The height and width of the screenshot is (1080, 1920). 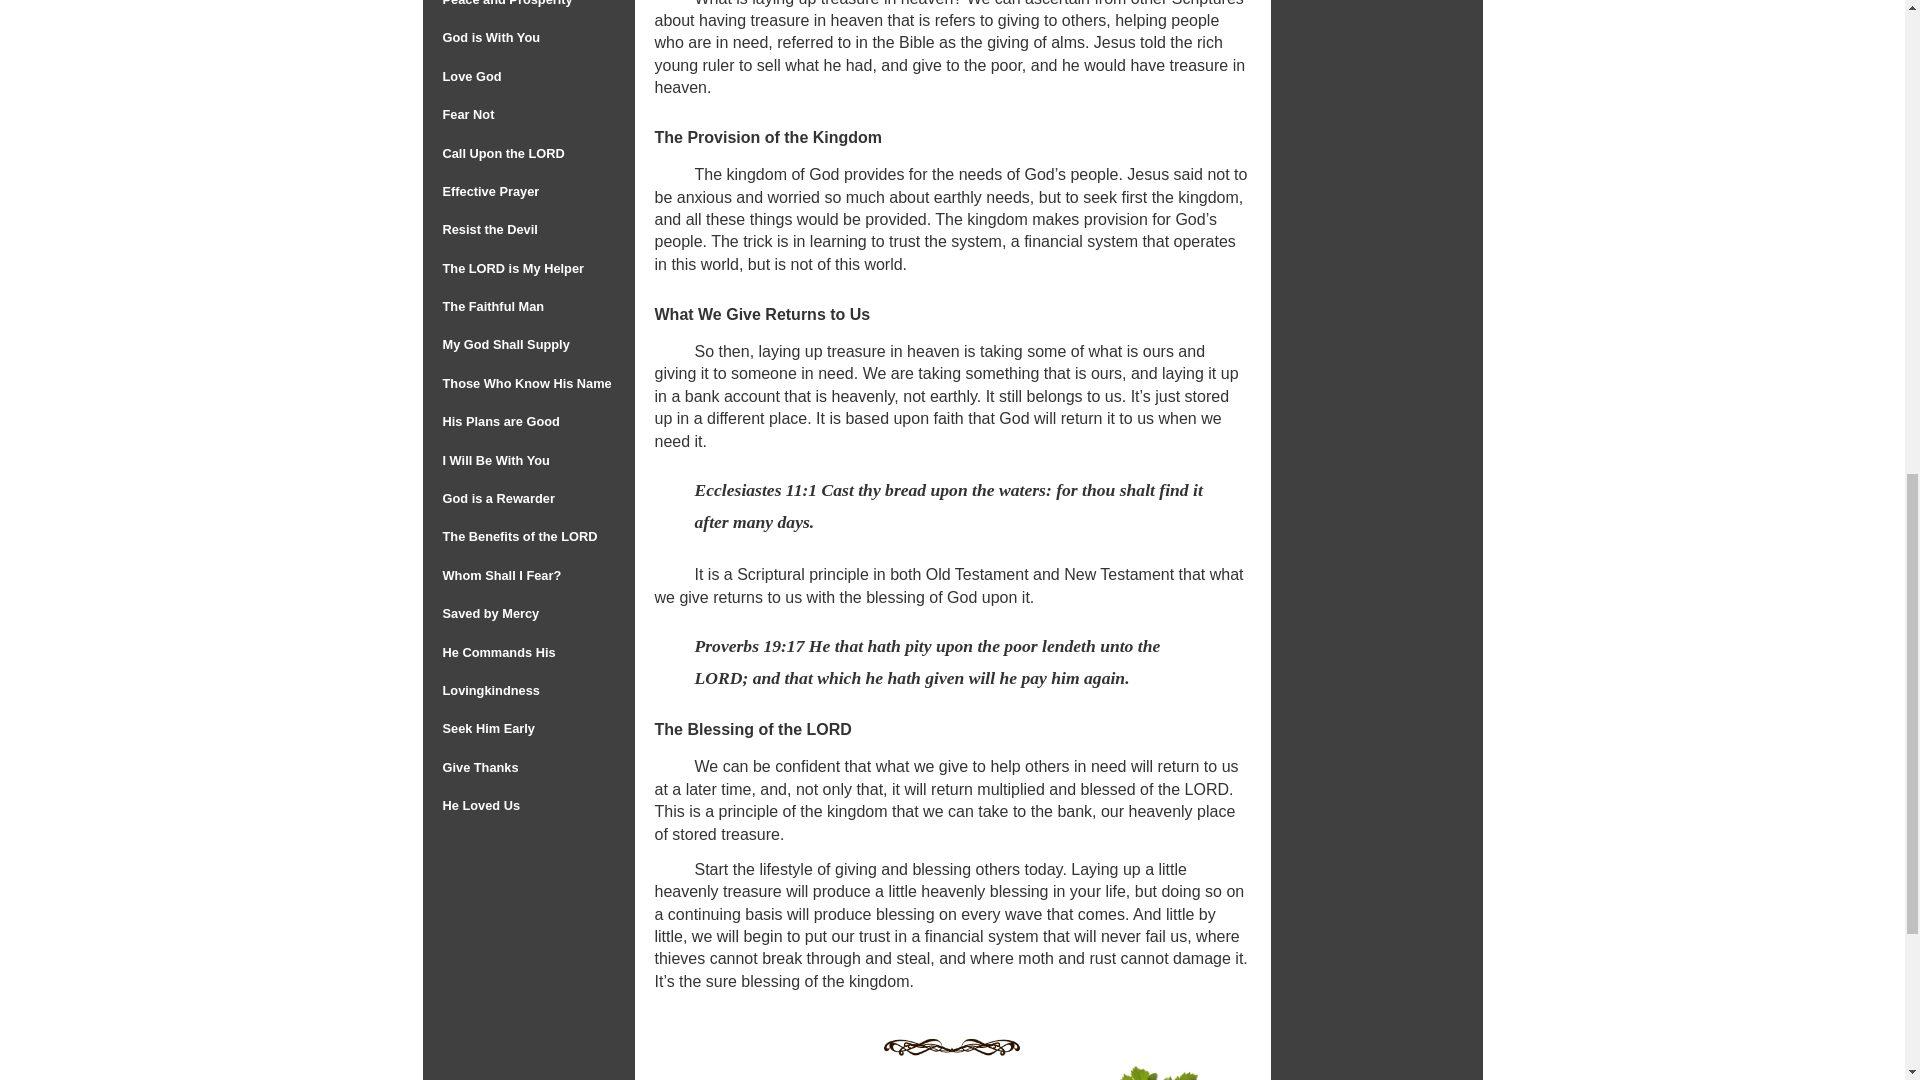 What do you see at coordinates (490, 613) in the screenshot?
I see `Saved by Mercy` at bounding box center [490, 613].